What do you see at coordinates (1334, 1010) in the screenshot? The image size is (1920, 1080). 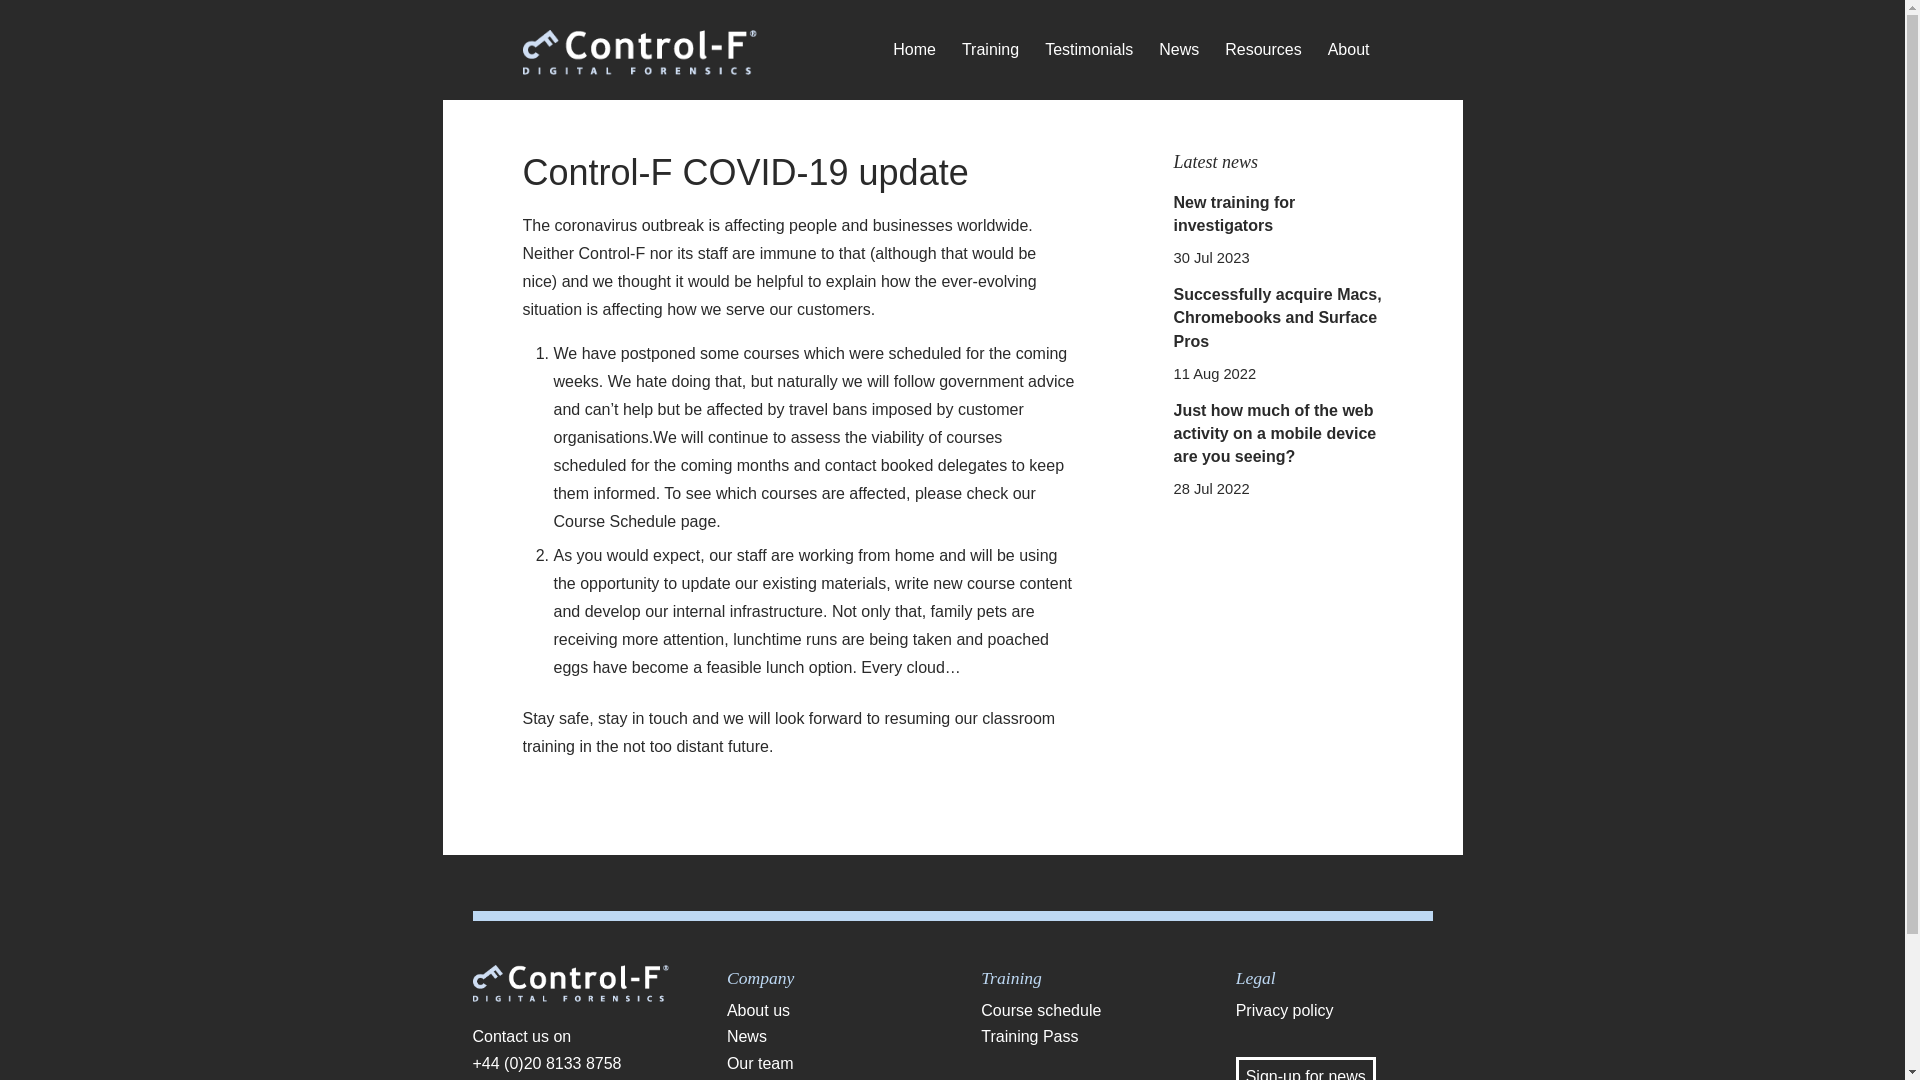 I see `Privacy policy` at bounding box center [1334, 1010].